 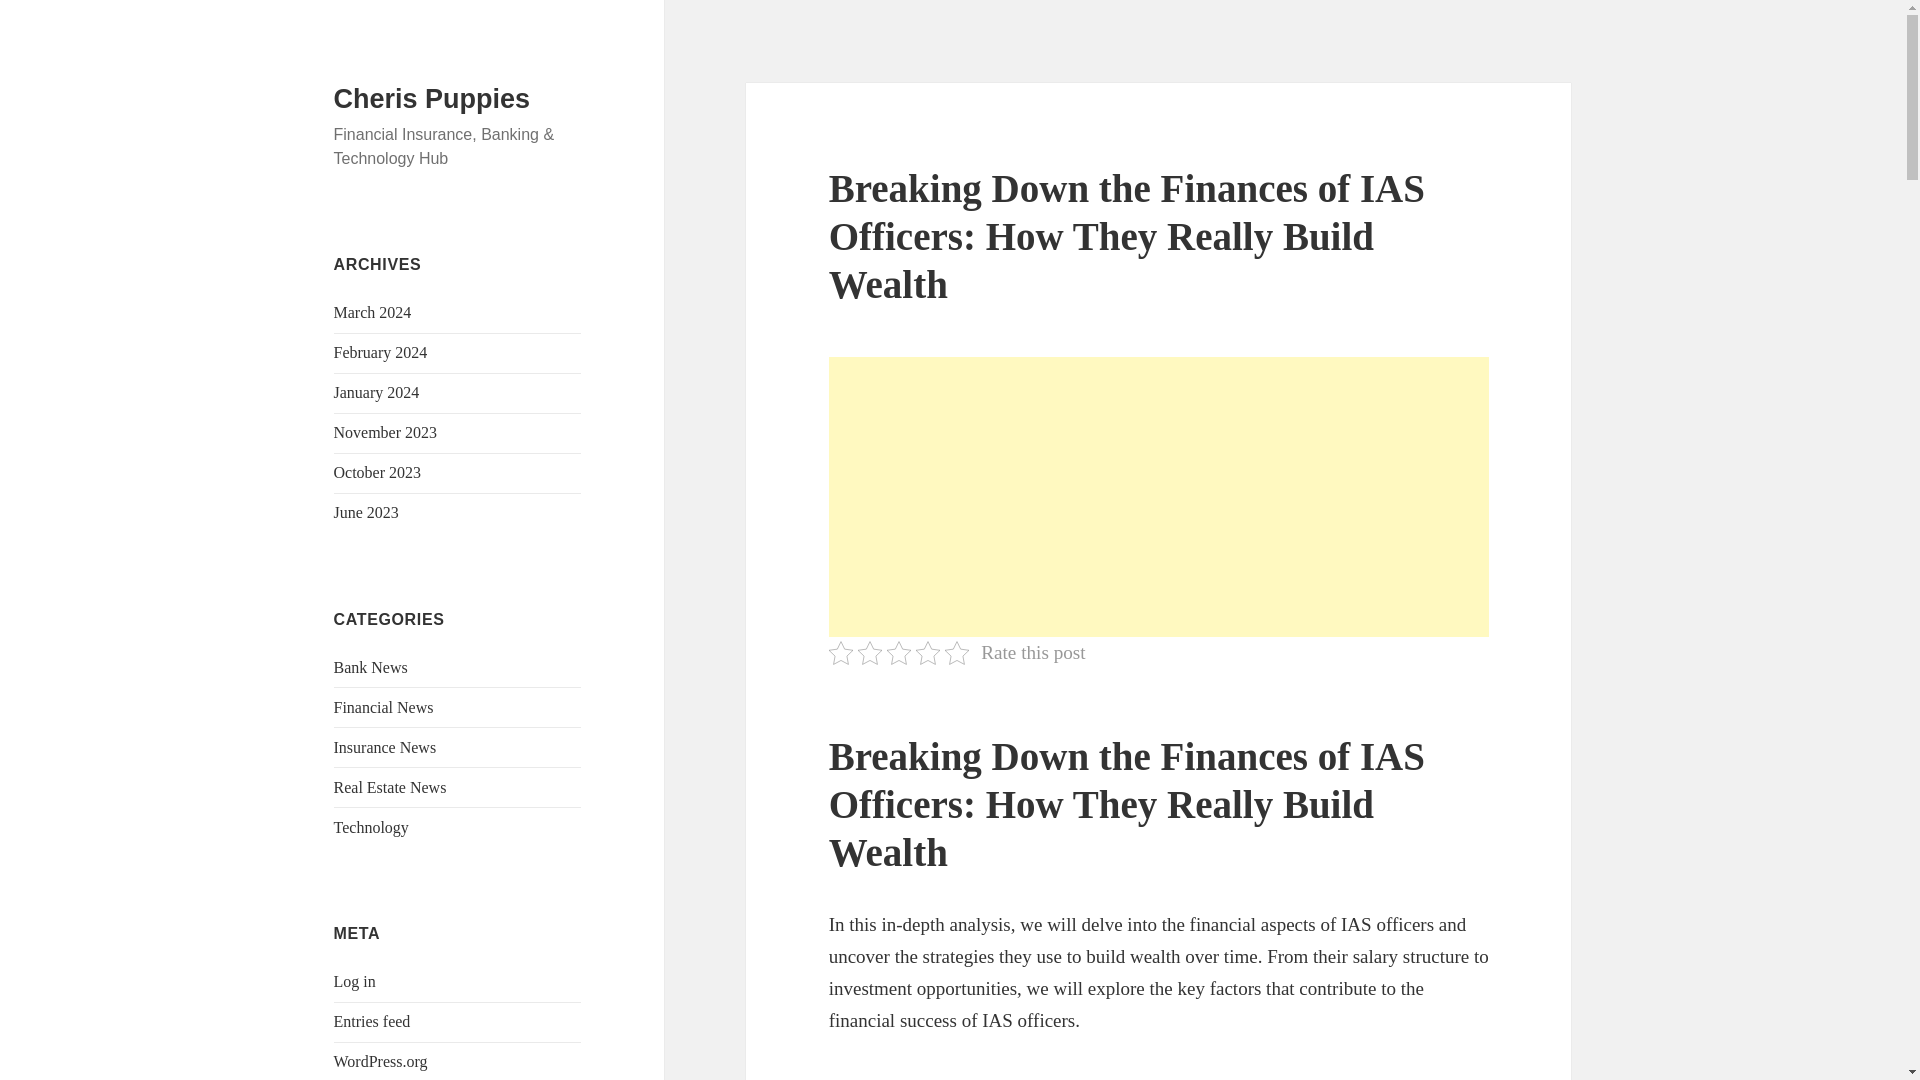 I want to click on March 2024, so click(x=373, y=312).